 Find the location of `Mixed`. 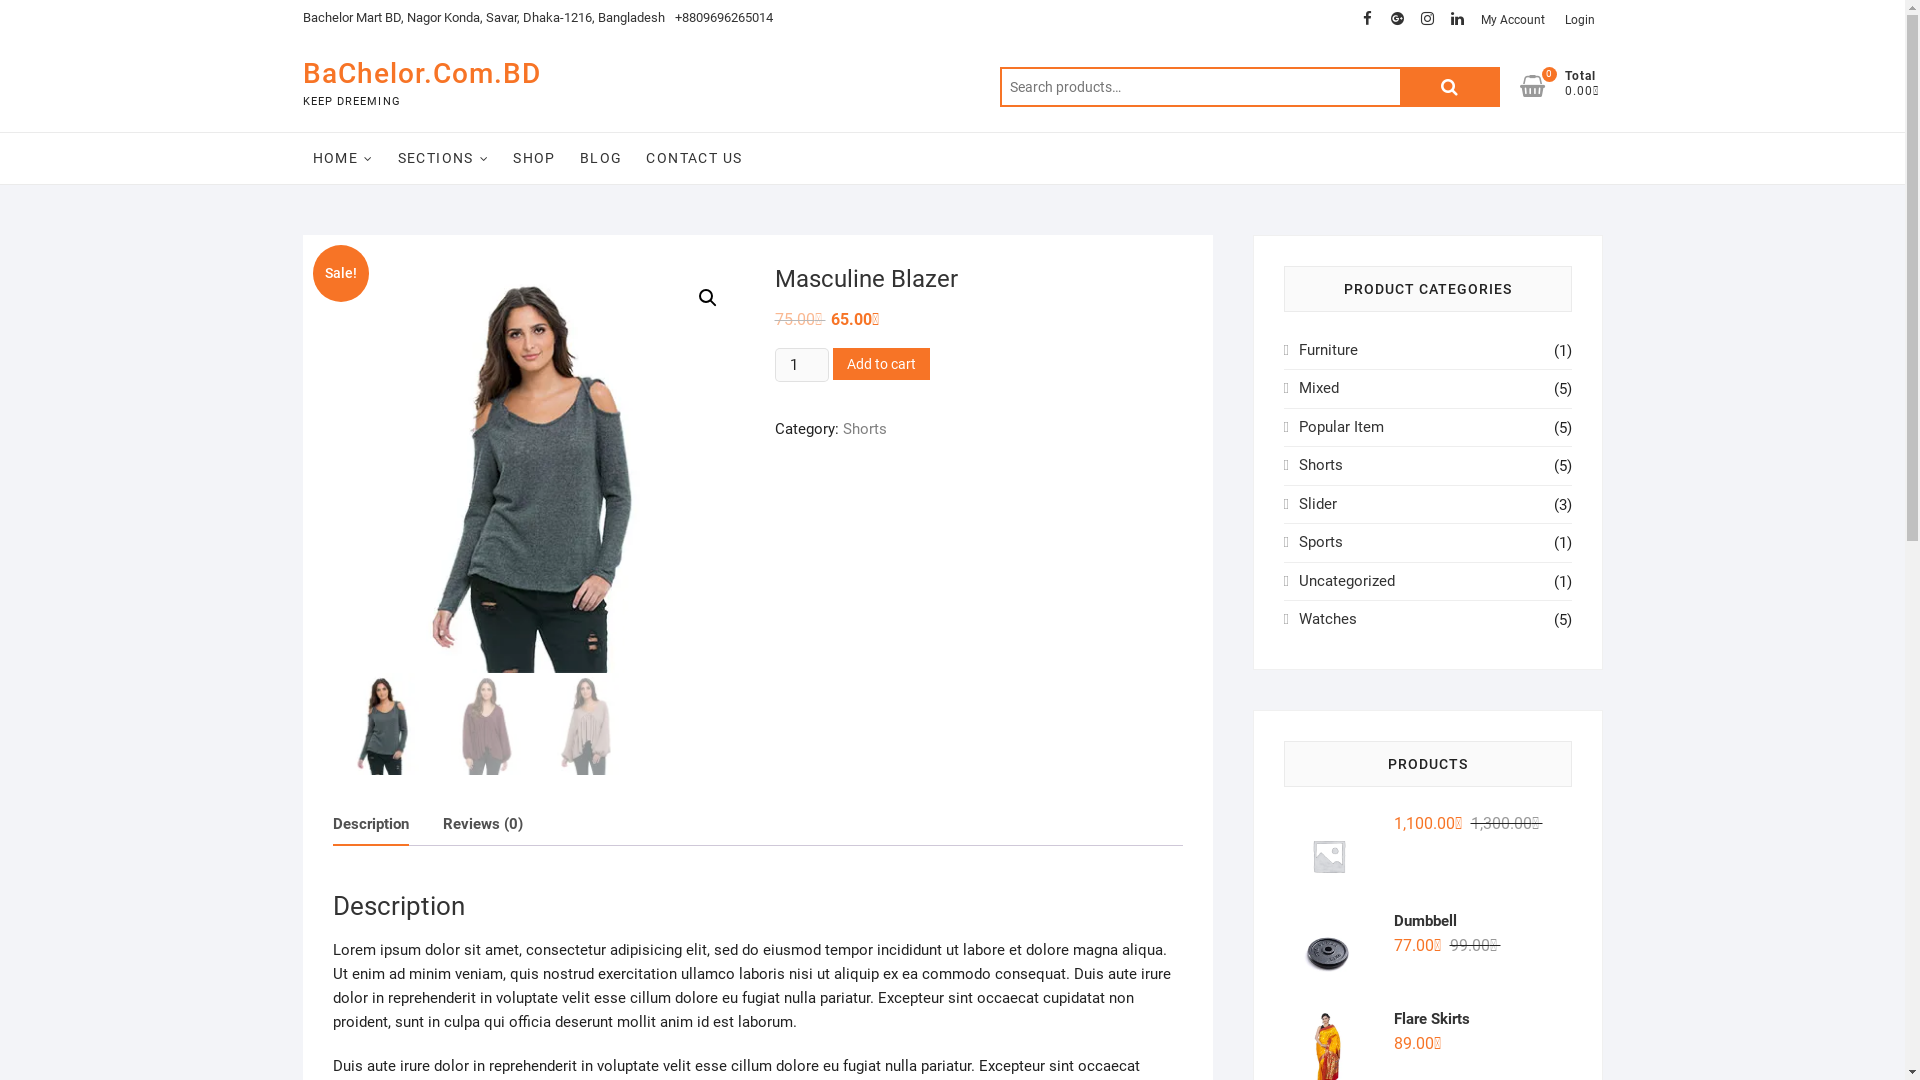

Mixed is located at coordinates (1319, 388).